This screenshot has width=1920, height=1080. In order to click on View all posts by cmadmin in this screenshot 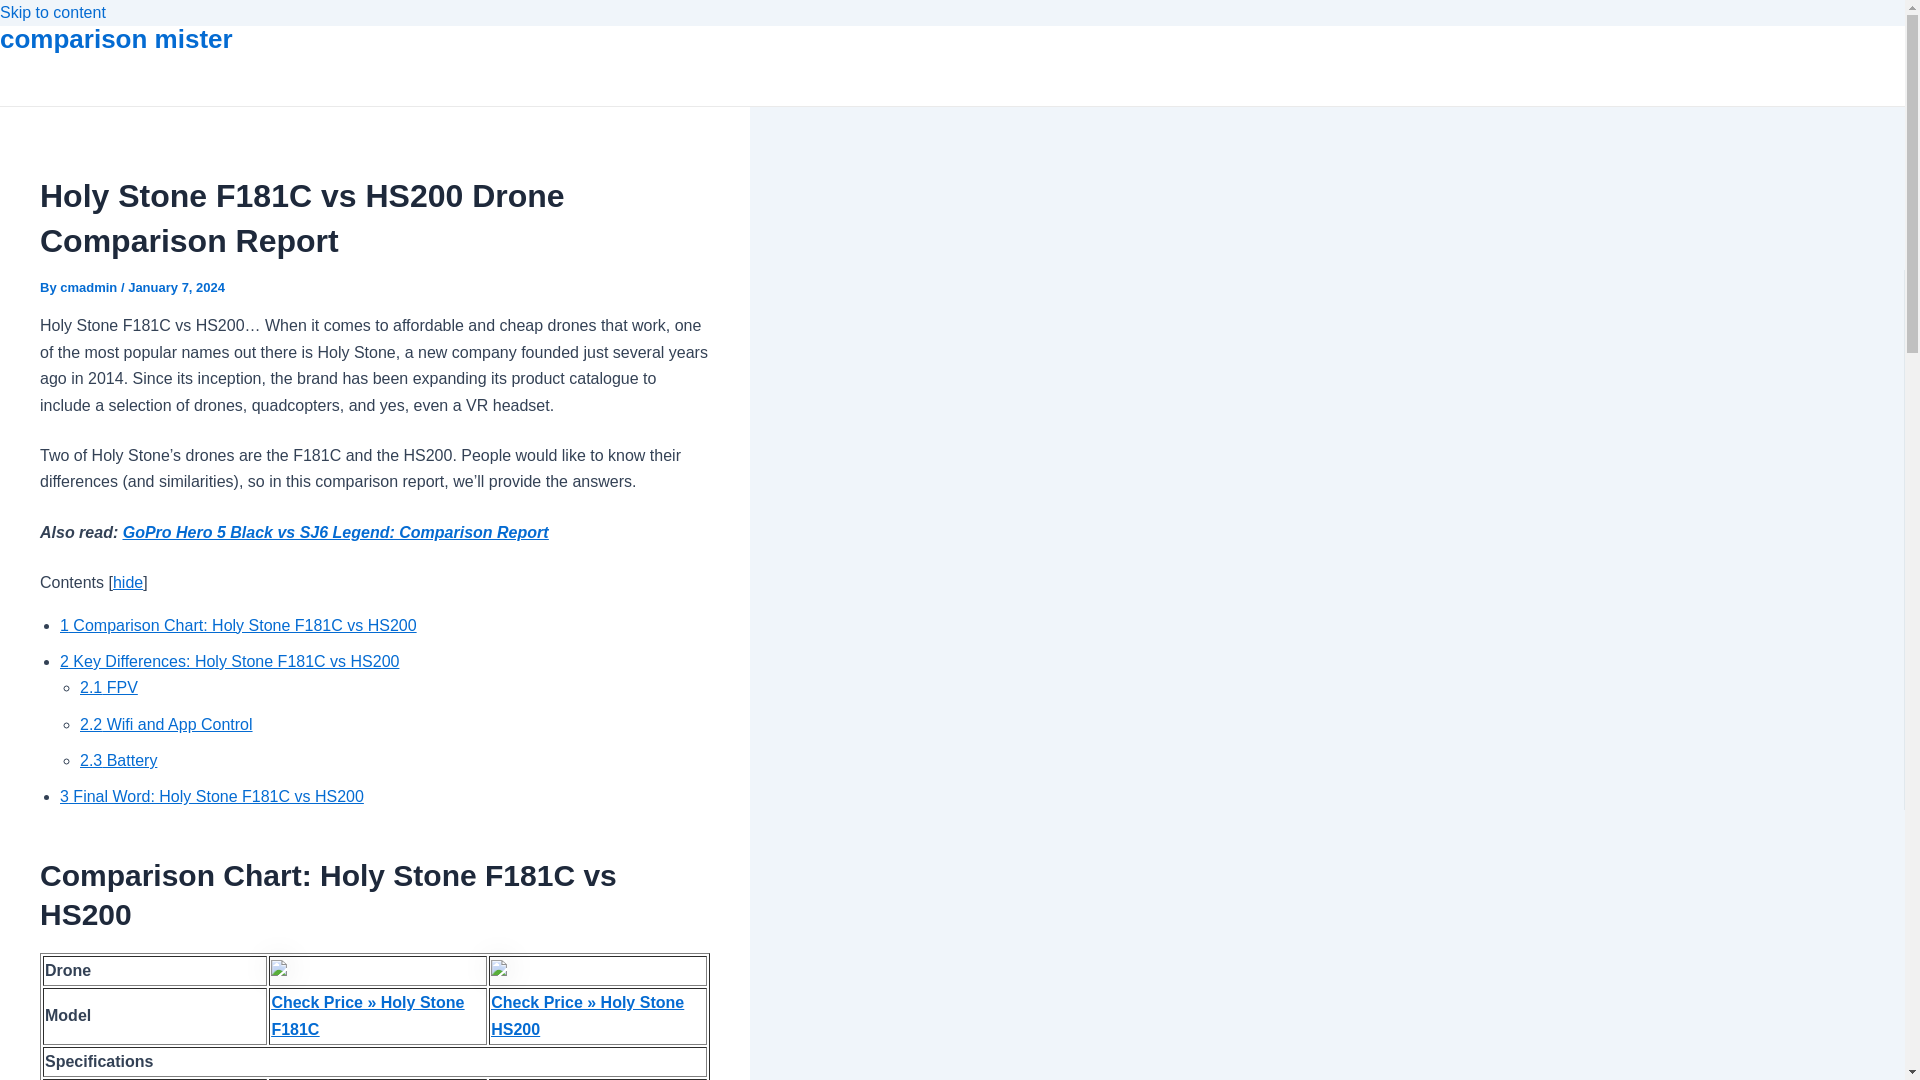, I will do `click(90, 286)`.